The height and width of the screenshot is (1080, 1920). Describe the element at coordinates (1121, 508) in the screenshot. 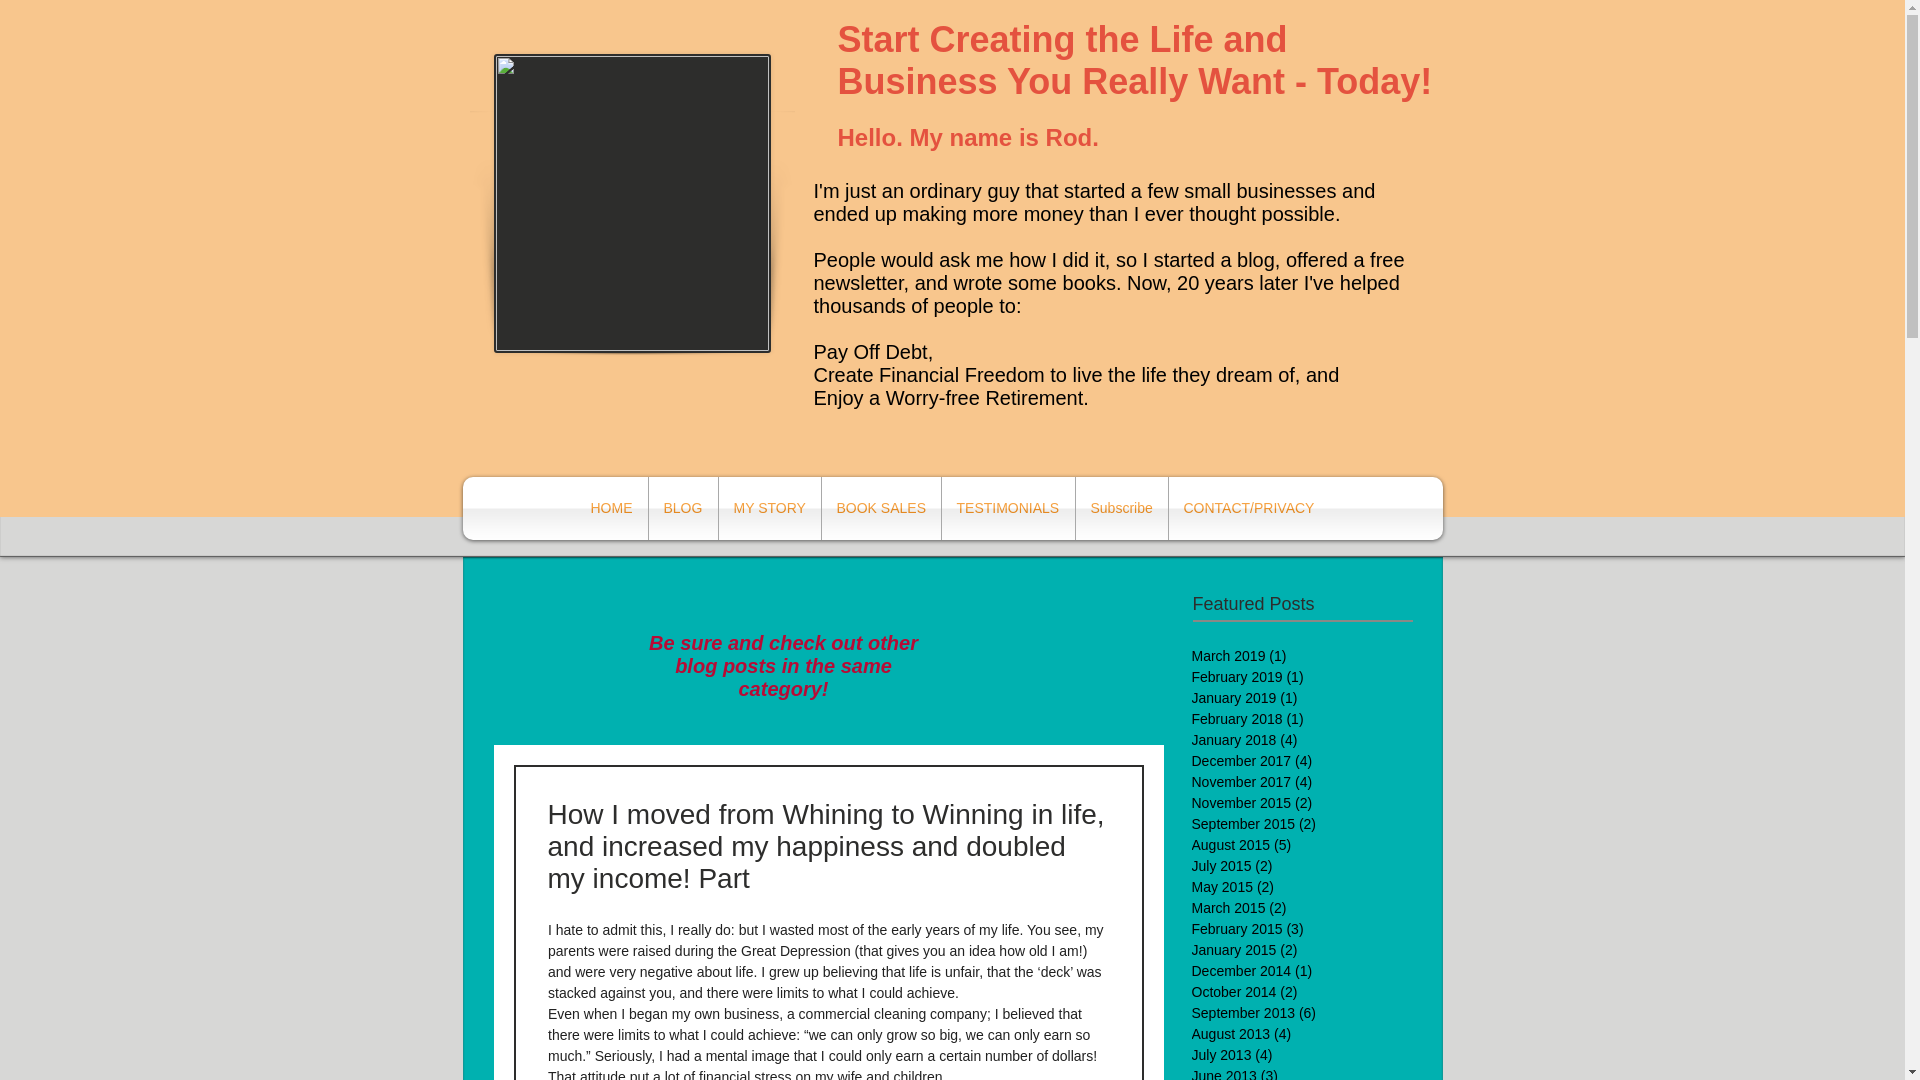

I see `Subscribe` at that location.